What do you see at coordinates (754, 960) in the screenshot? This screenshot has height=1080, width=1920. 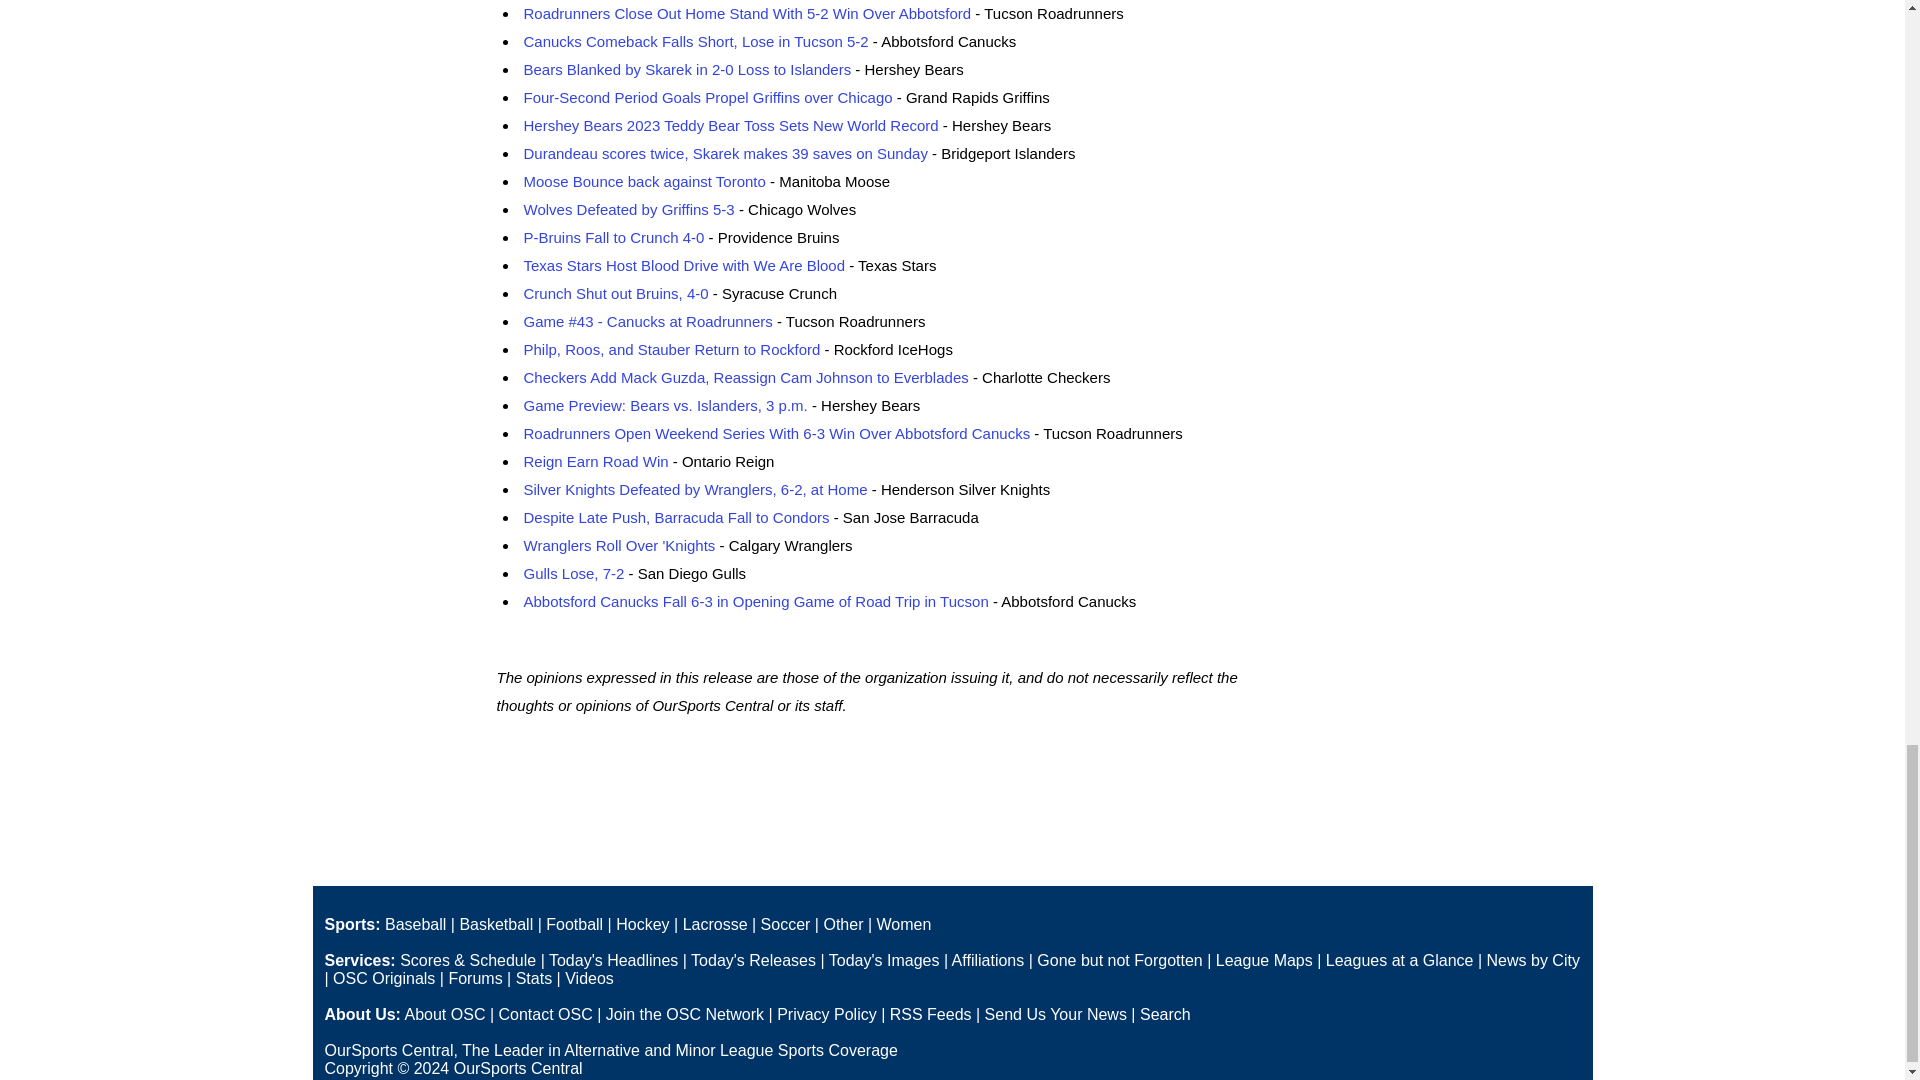 I see `Today's Releases` at bounding box center [754, 960].